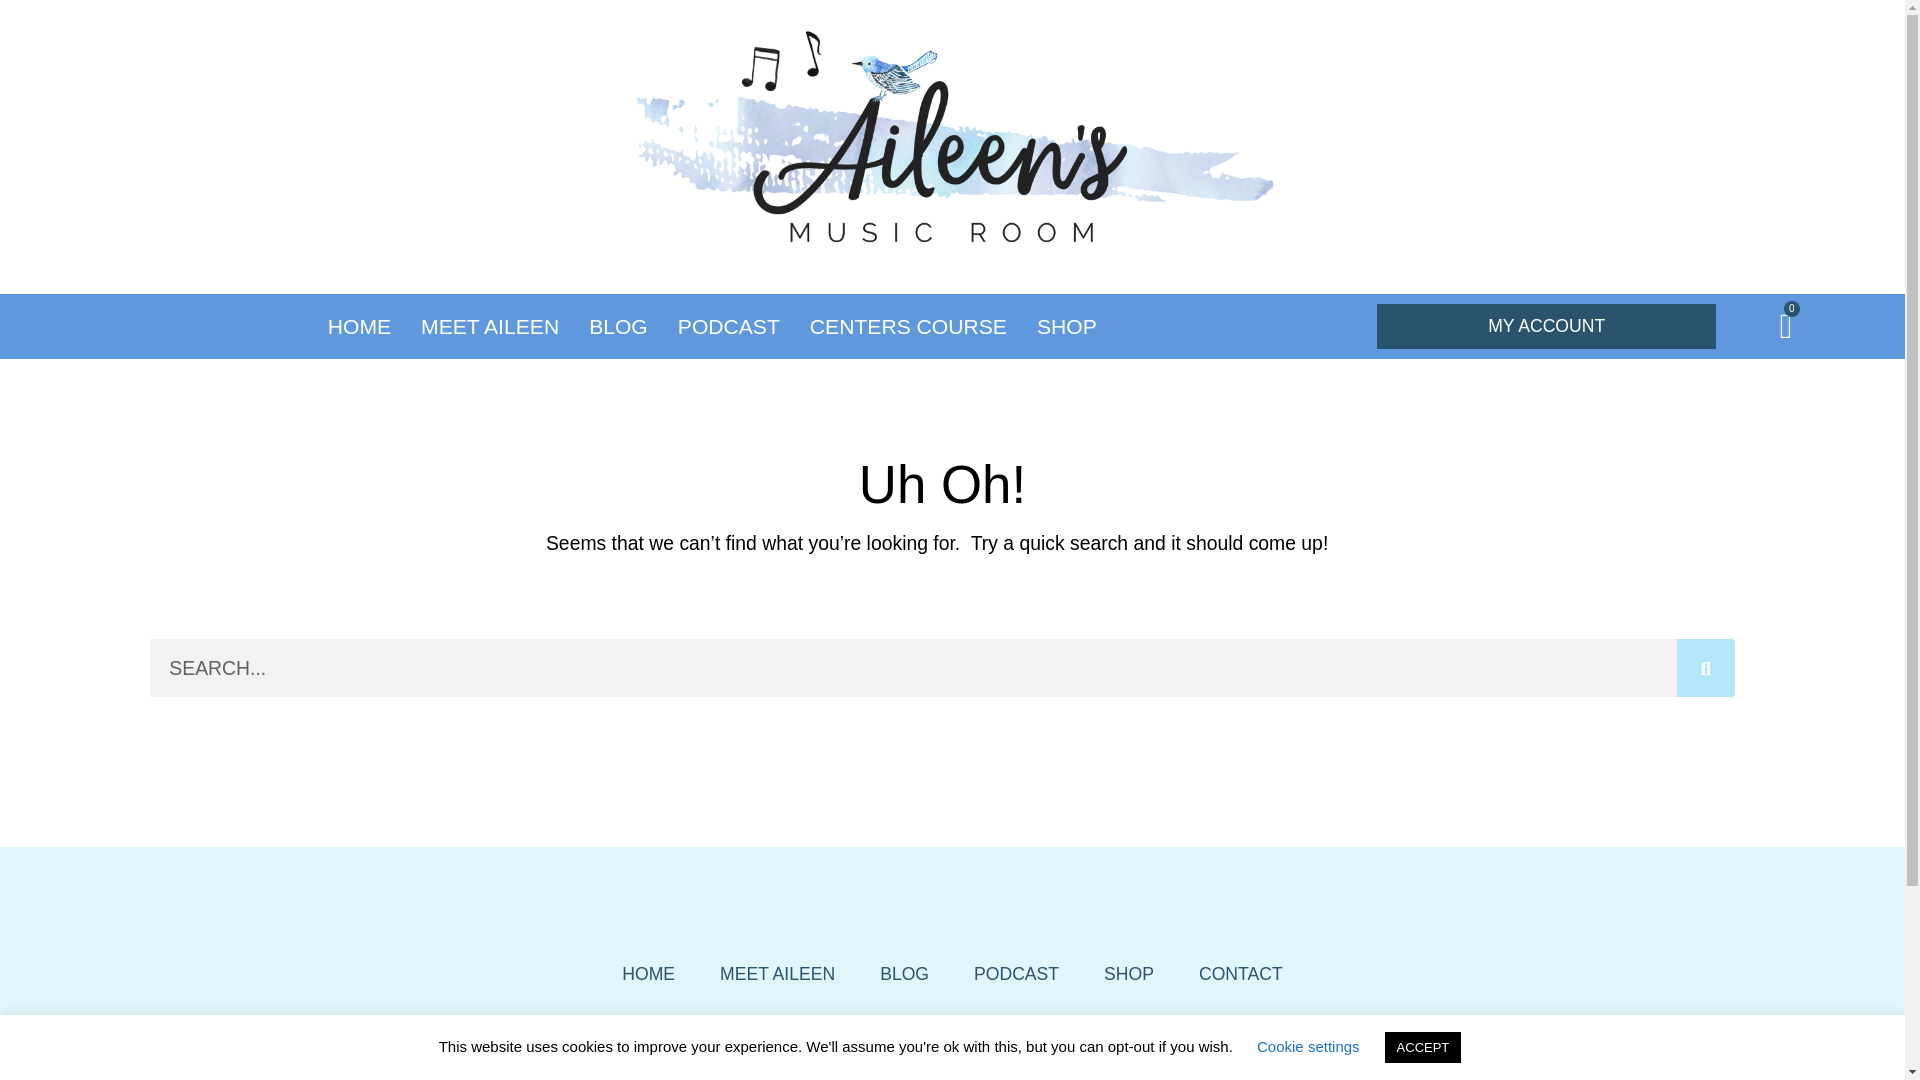 The image size is (1920, 1080). I want to click on PODCAST, so click(1016, 973).